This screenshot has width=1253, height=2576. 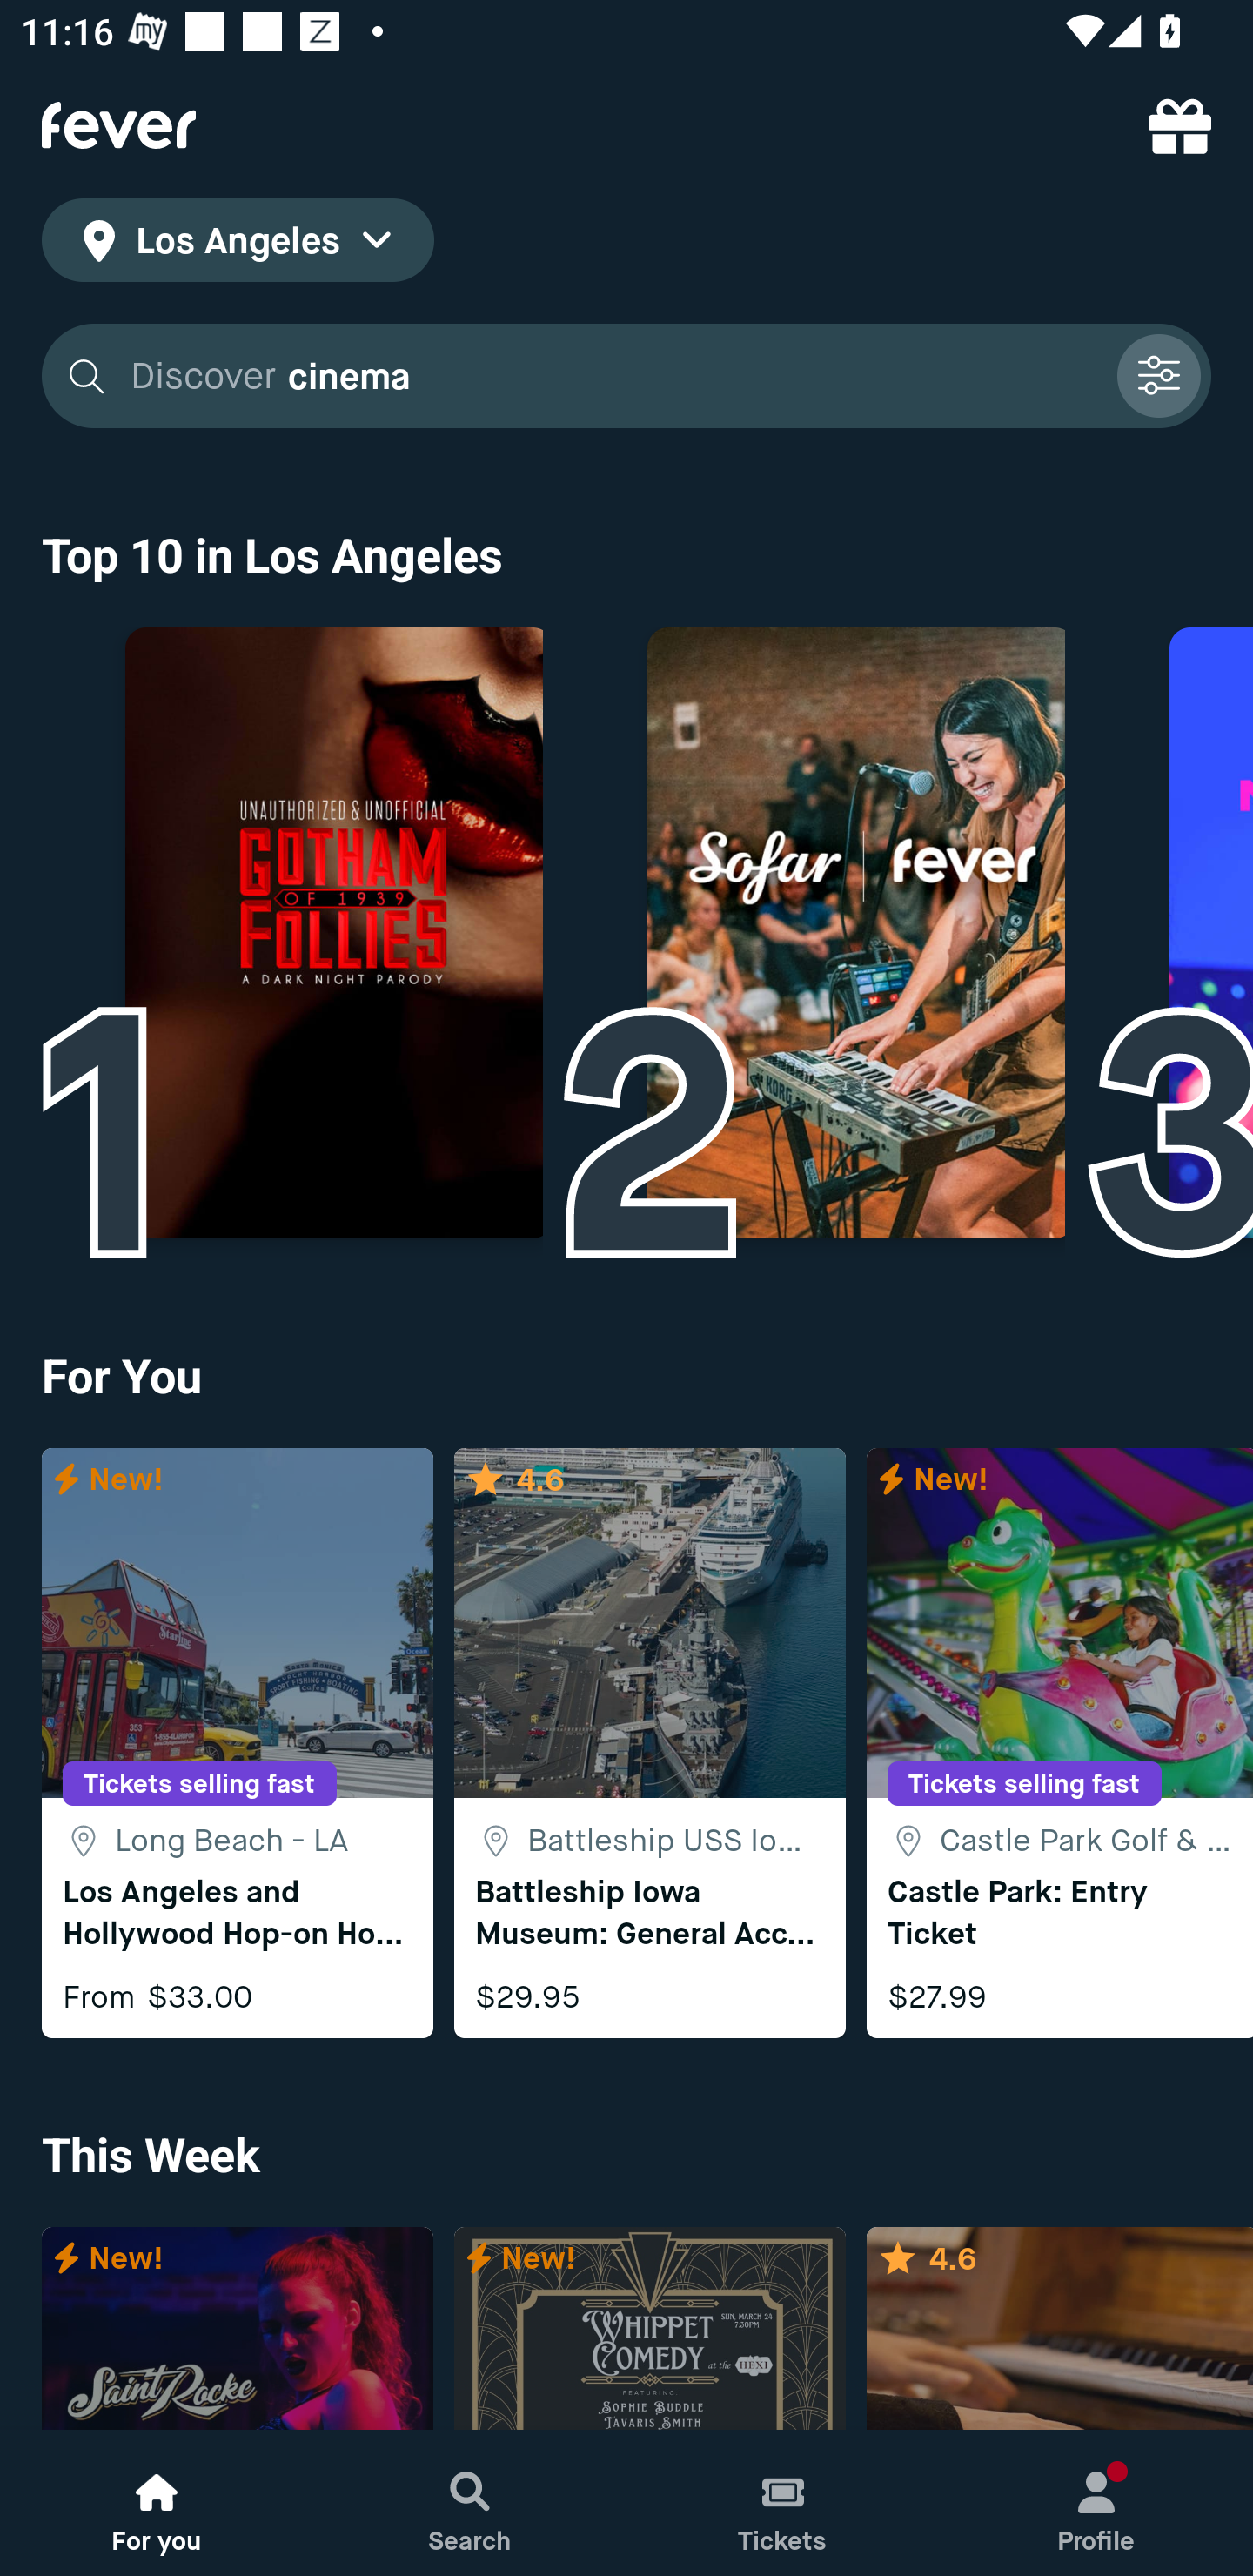 What do you see at coordinates (470, 2503) in the screenshot?
I see `Search` at bounding box center [470, 2503].